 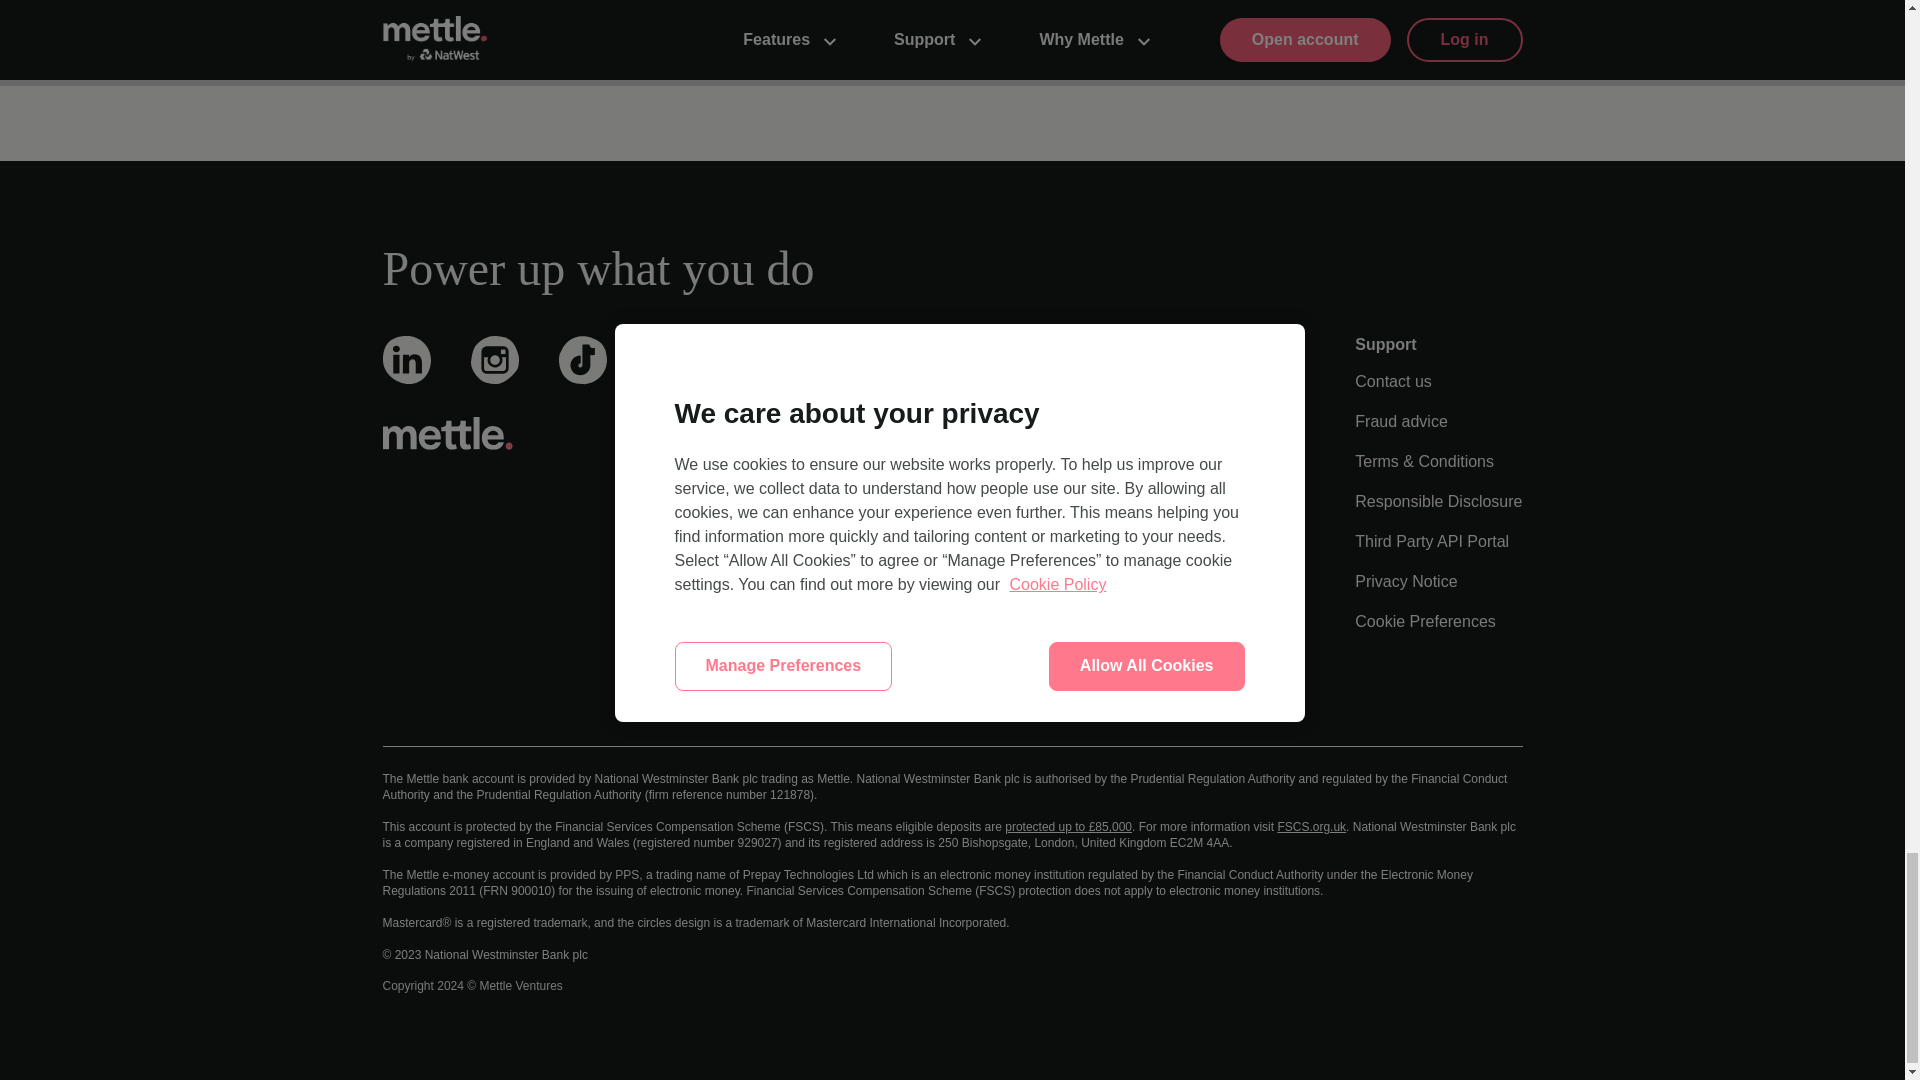 What do you see at coordinates (814, 701) in the screenshot?
I see `Google Pay` at bounding box center [814, 701].